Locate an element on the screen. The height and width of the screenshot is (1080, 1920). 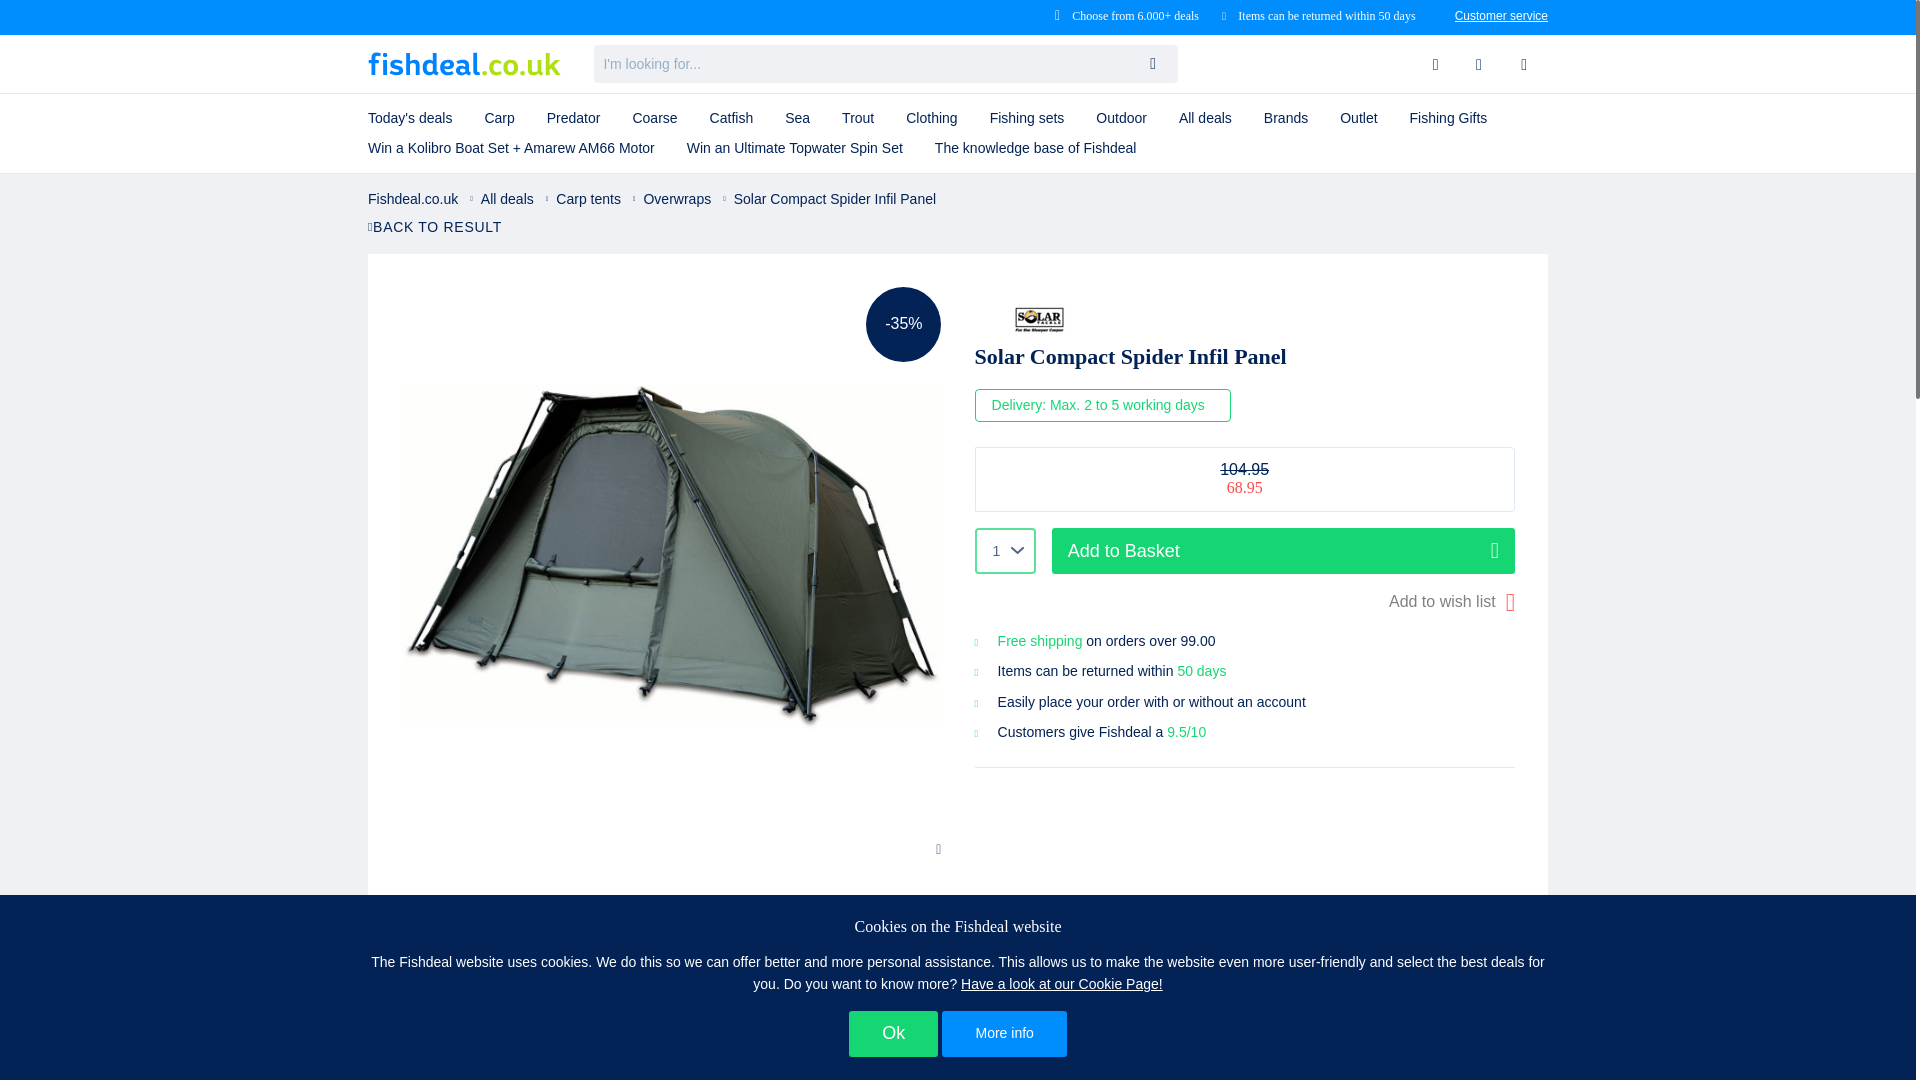
Trout is located at coordinates (858, 117).